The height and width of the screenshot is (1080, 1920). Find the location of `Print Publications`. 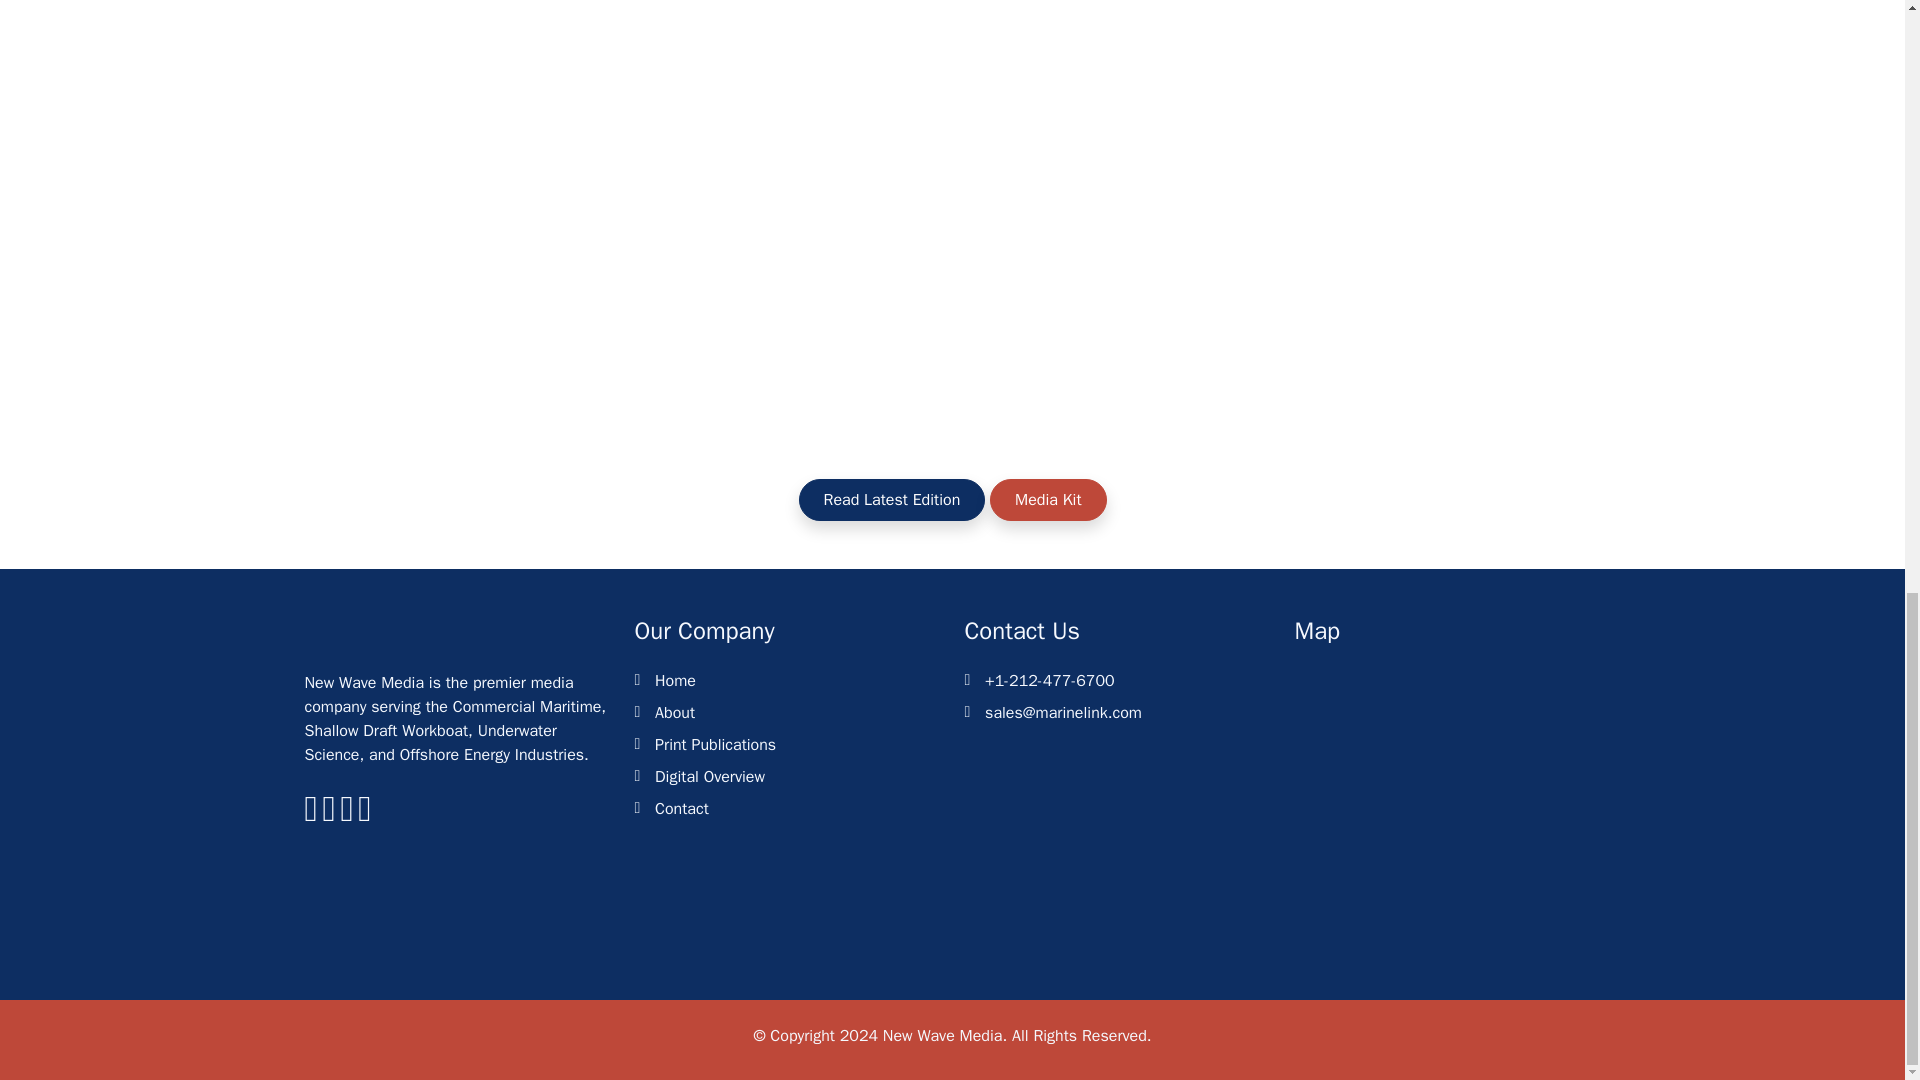

Print Publications is located at coordinates (714, 745).